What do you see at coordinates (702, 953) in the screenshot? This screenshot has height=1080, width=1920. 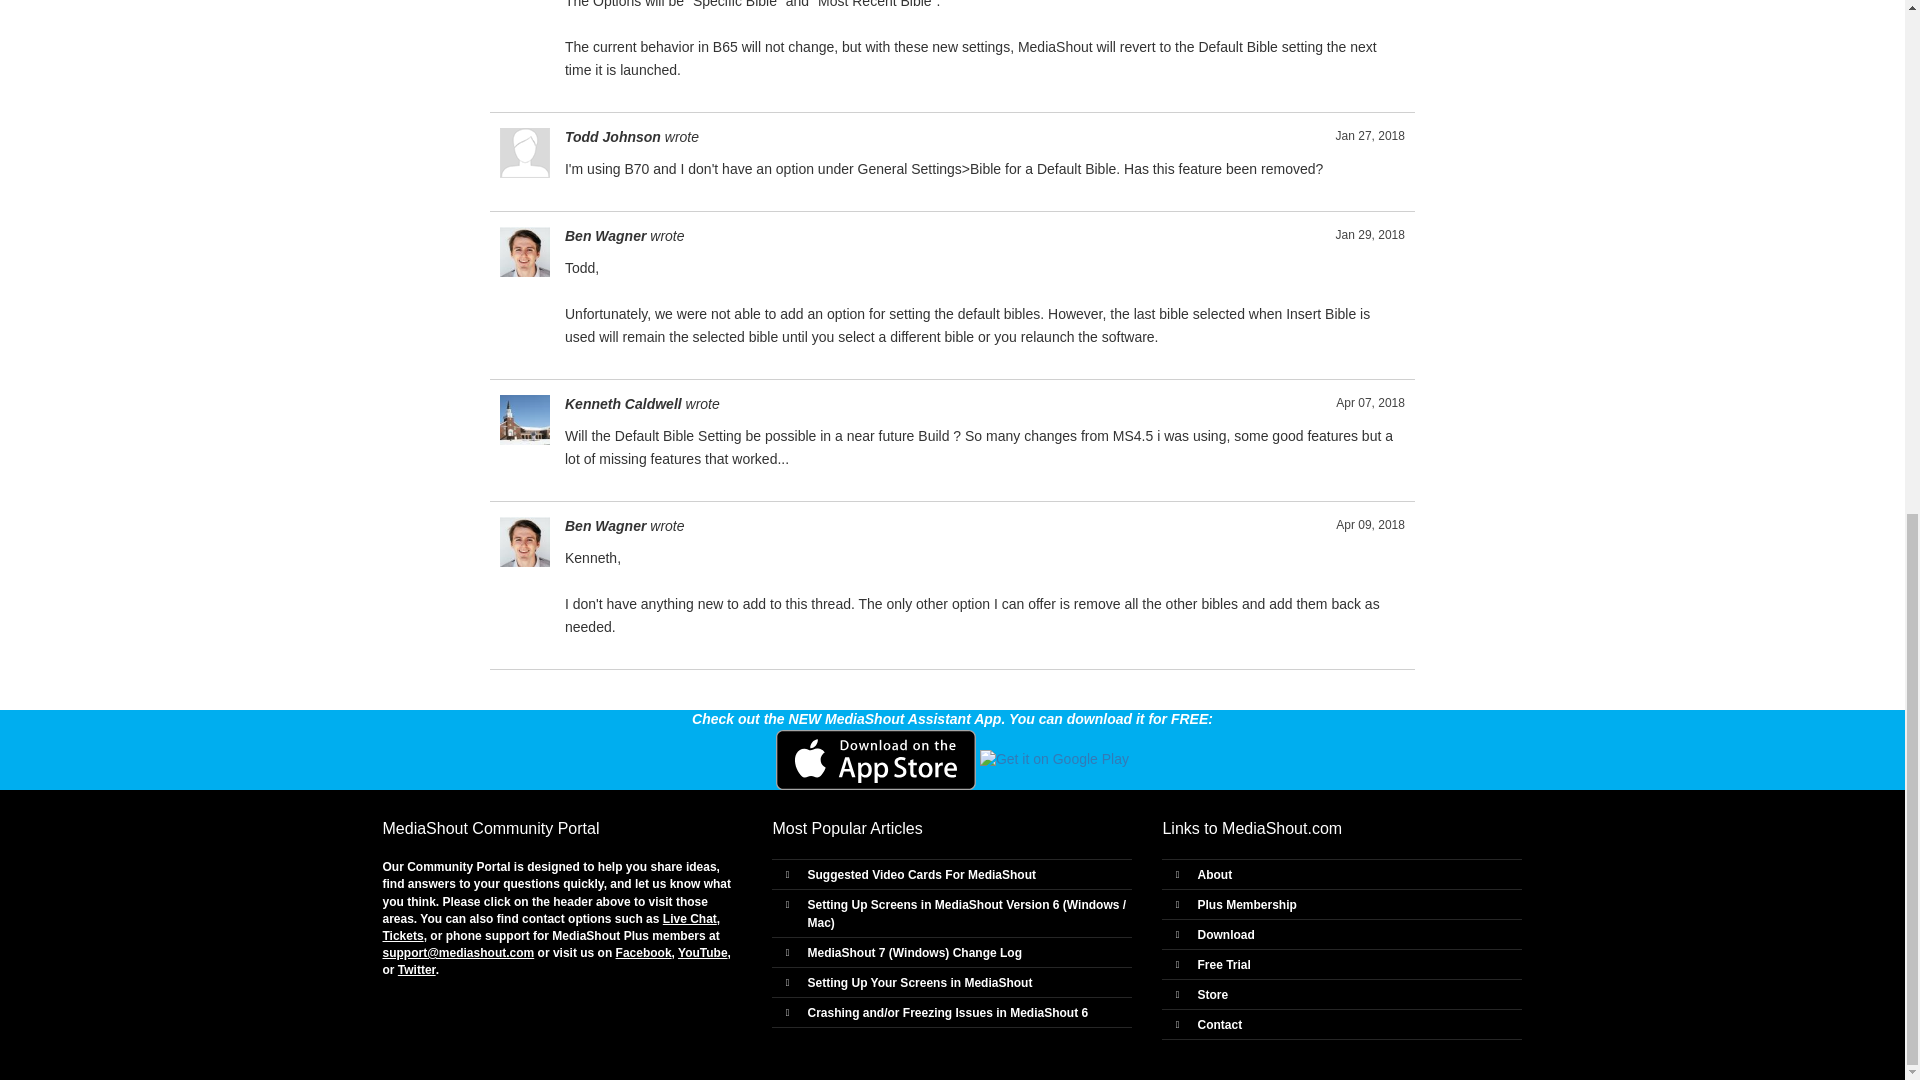 I see `YouTube` at bounding box center [702, 953].